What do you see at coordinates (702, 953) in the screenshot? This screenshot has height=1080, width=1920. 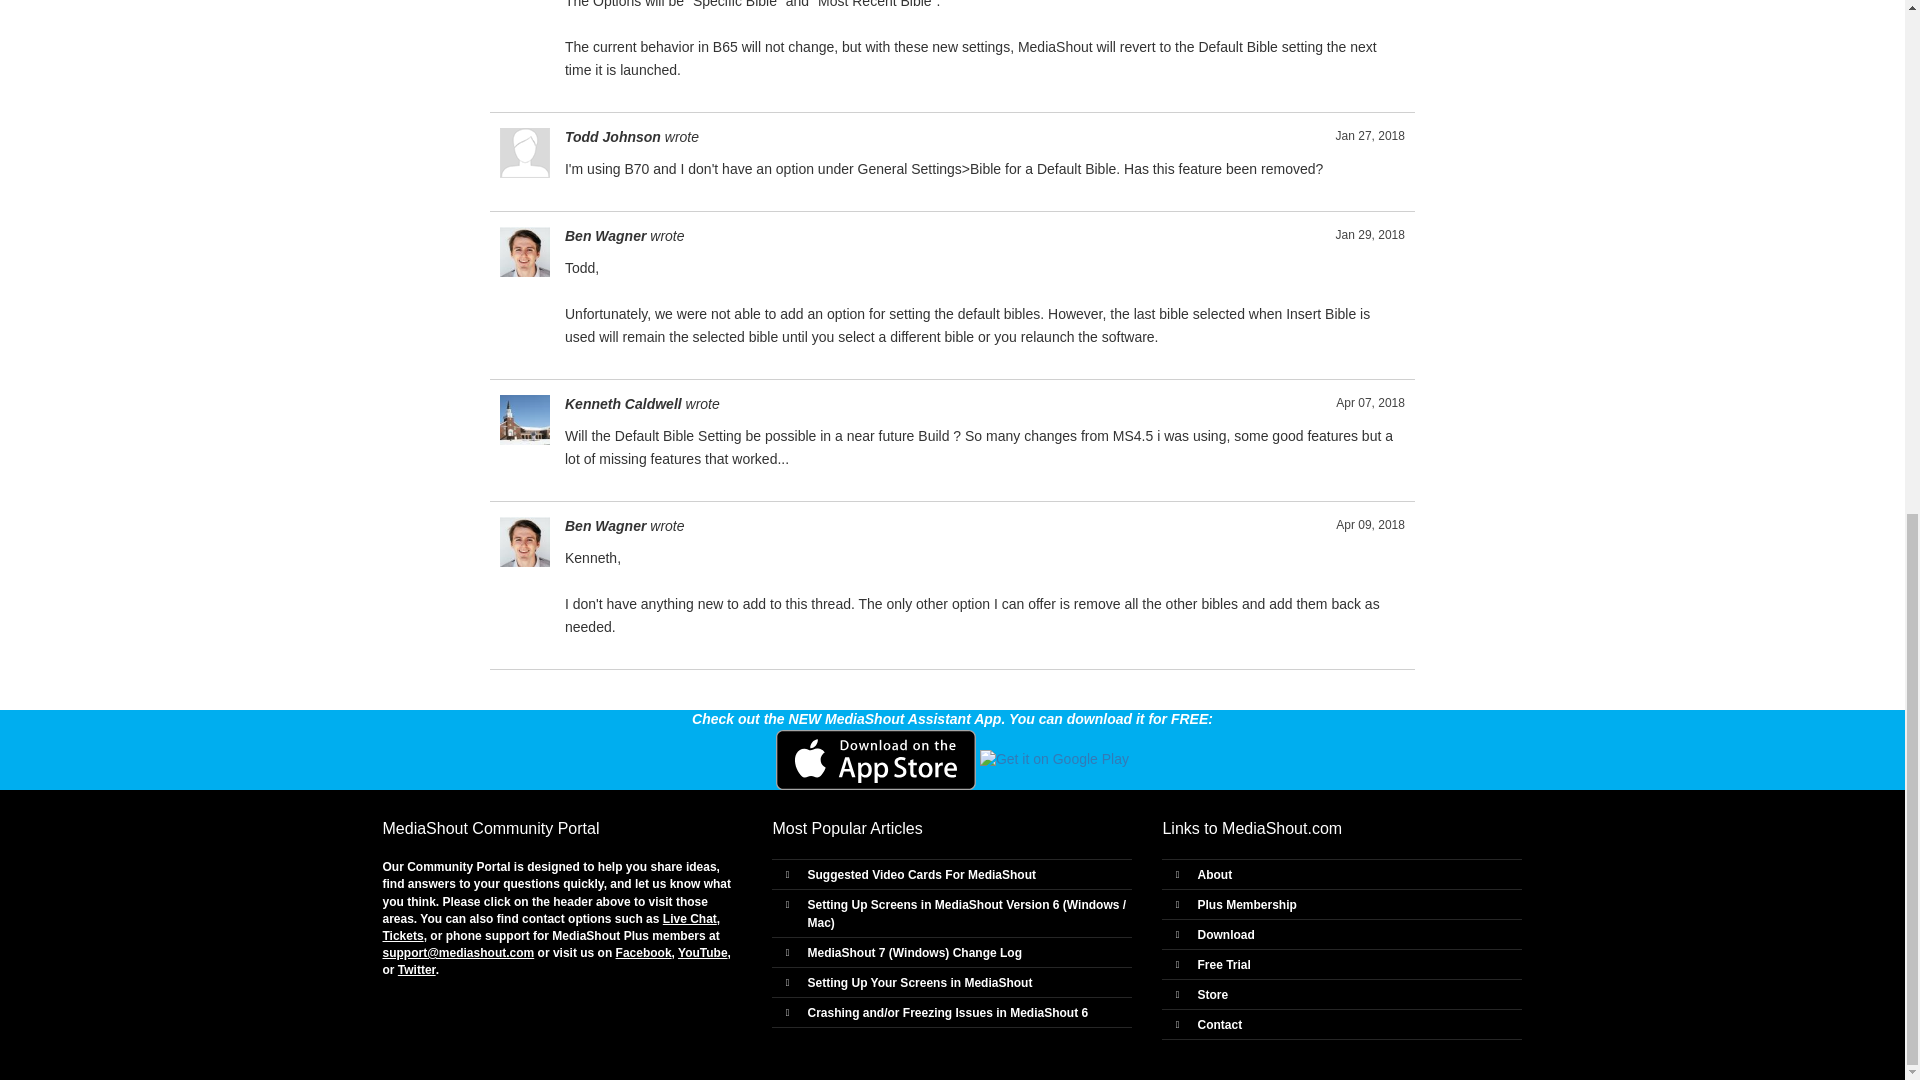 I see `YouTube` at bounding box center [702, 953].